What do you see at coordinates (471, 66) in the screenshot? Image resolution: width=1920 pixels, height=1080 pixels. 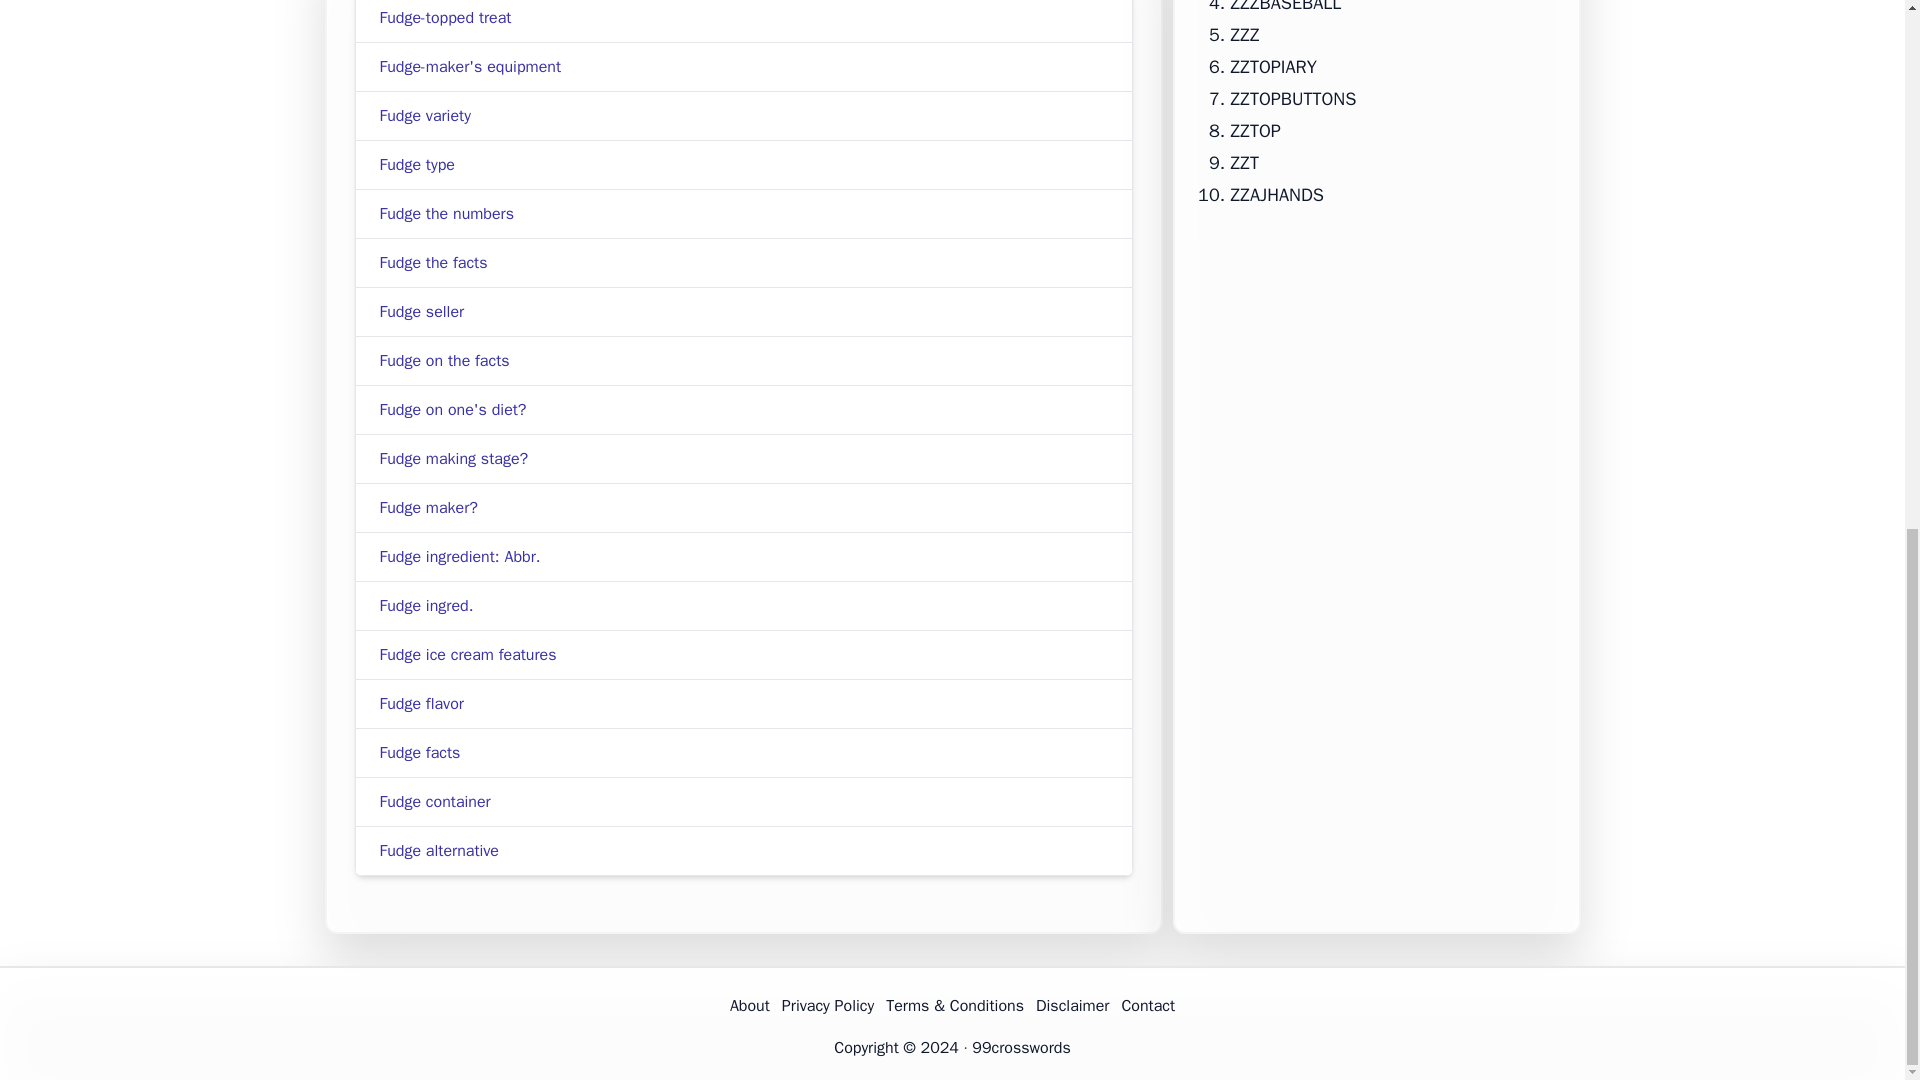 I see `Fudge-maker's equipment` at bounding box center [471, 66].